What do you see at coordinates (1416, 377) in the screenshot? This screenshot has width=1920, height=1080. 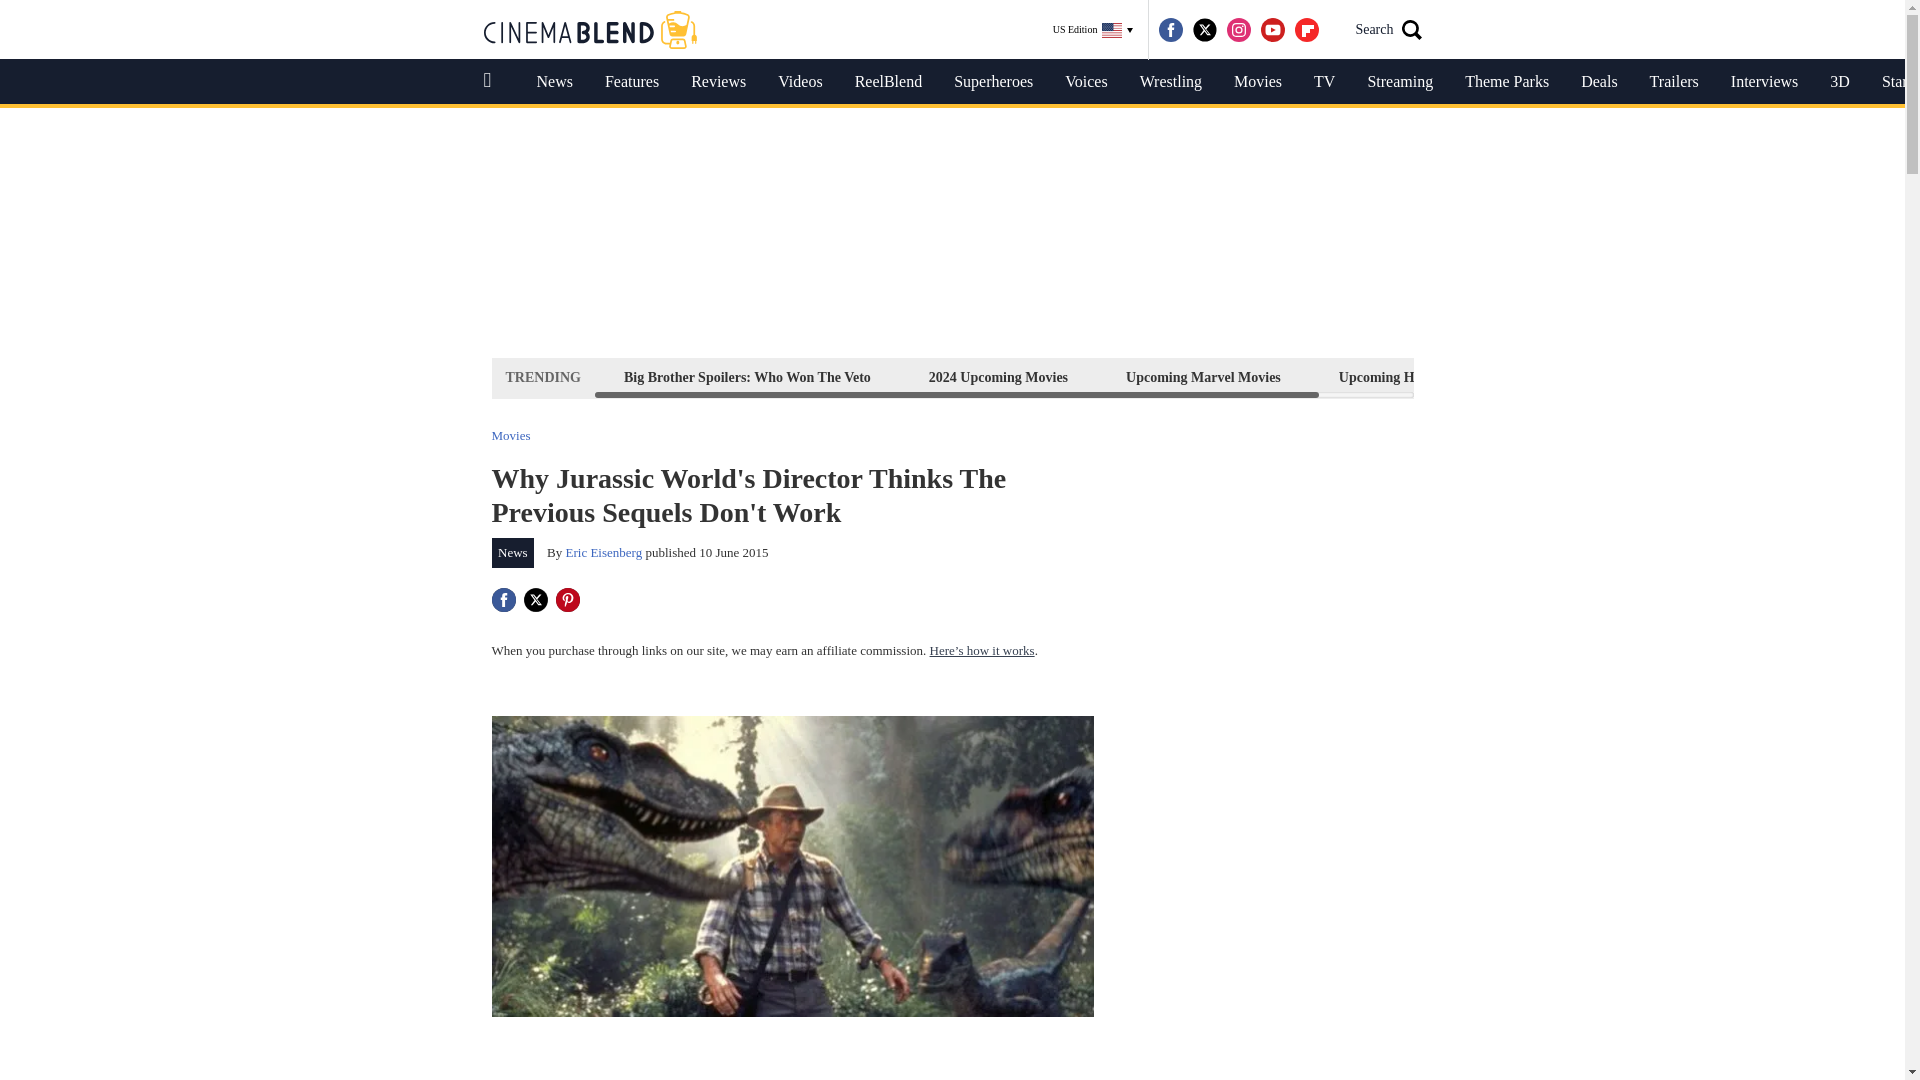 I see `Upcoming Horror Movies` at bounding box center [1416, 377].